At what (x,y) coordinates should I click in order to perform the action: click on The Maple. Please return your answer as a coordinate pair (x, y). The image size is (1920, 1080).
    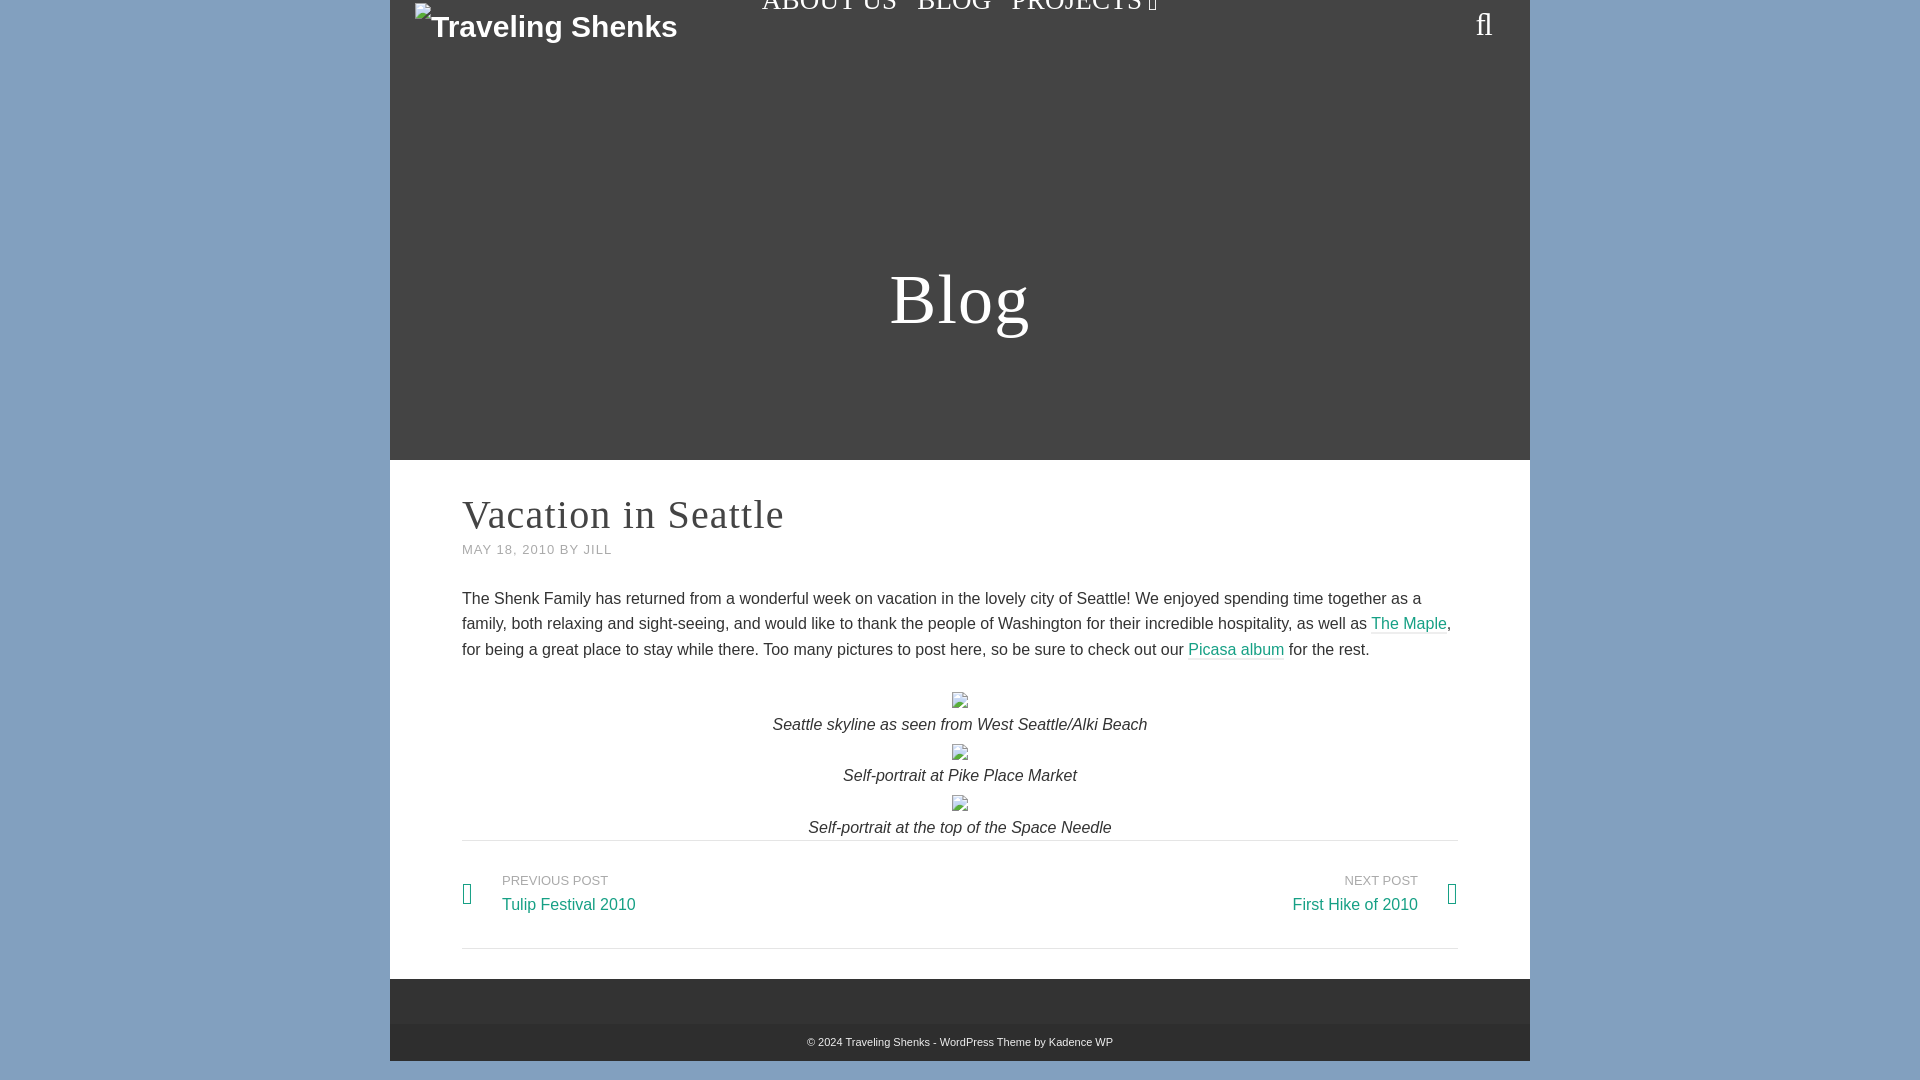
    Looking at the image, I should click on (829, 12).